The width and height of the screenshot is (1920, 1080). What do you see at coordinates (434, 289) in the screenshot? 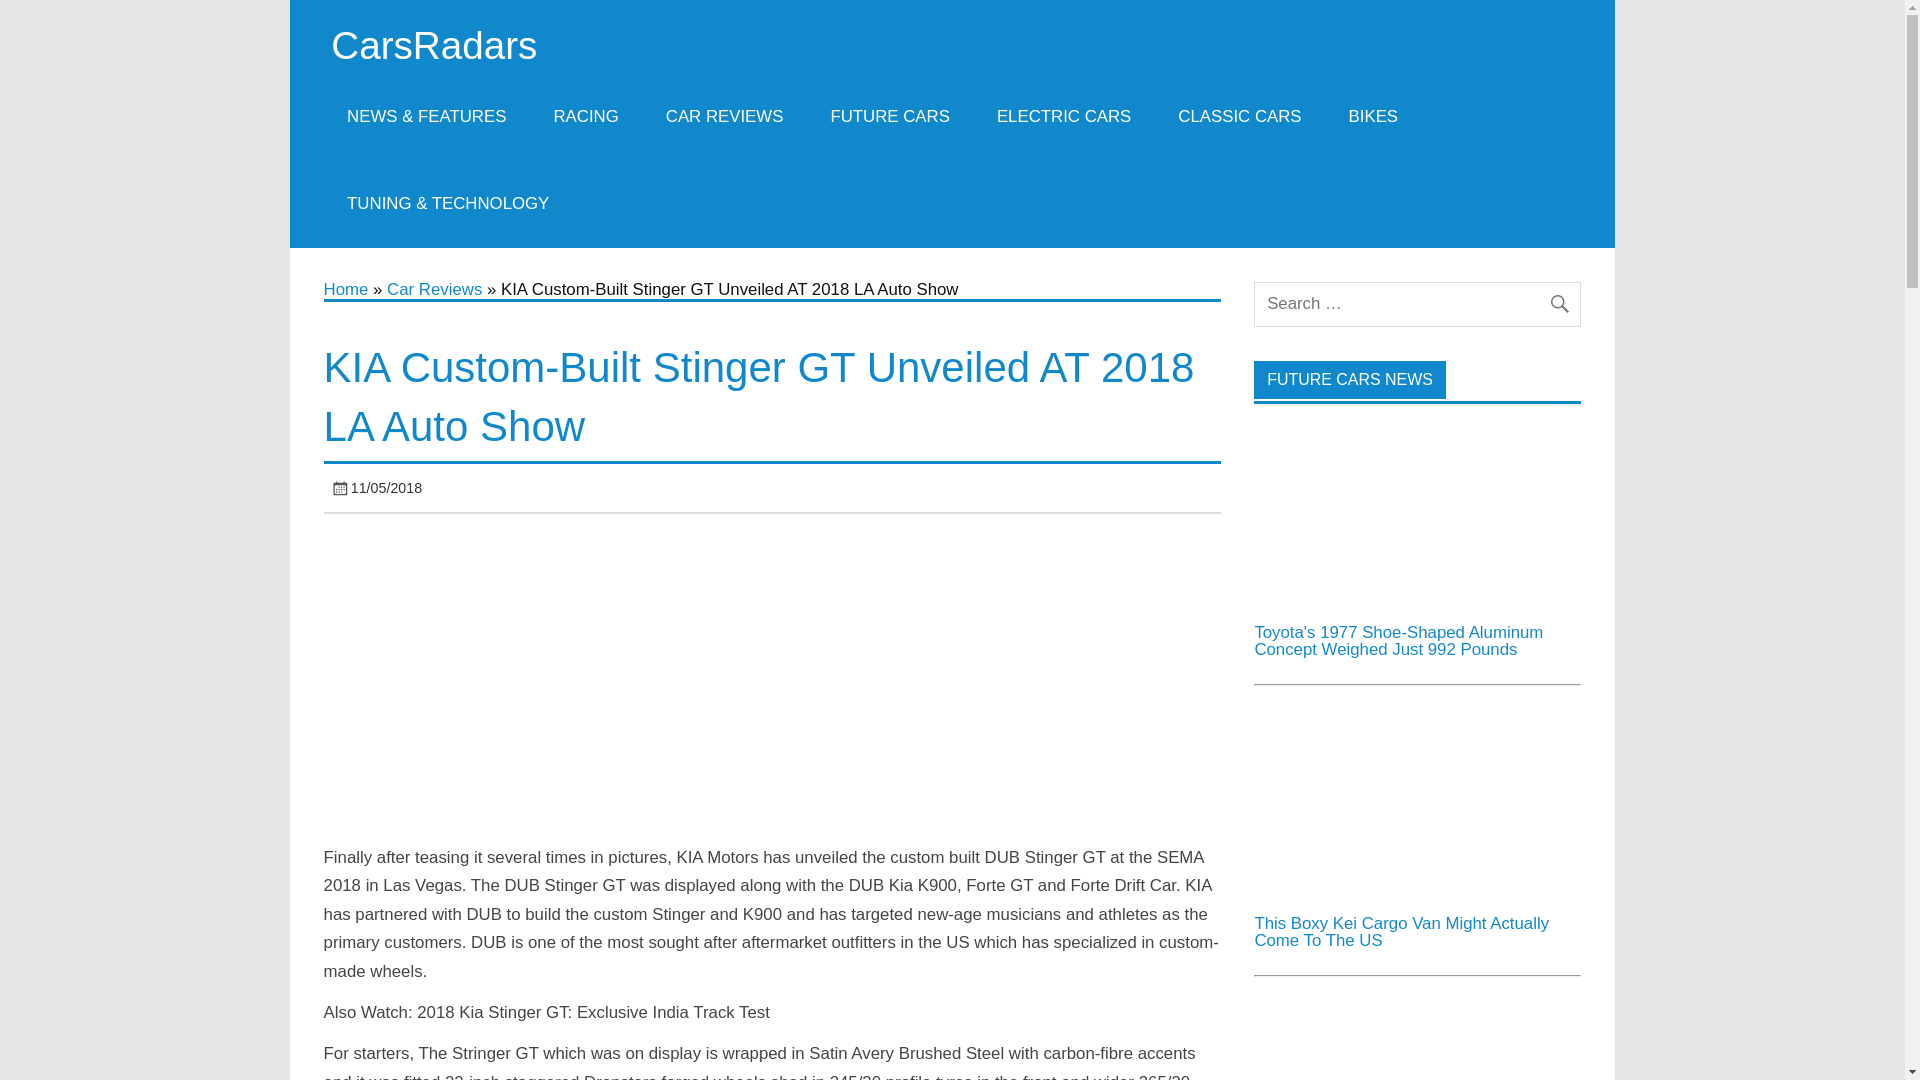
I see `Car Reviews` at bounding box center [434, 289].